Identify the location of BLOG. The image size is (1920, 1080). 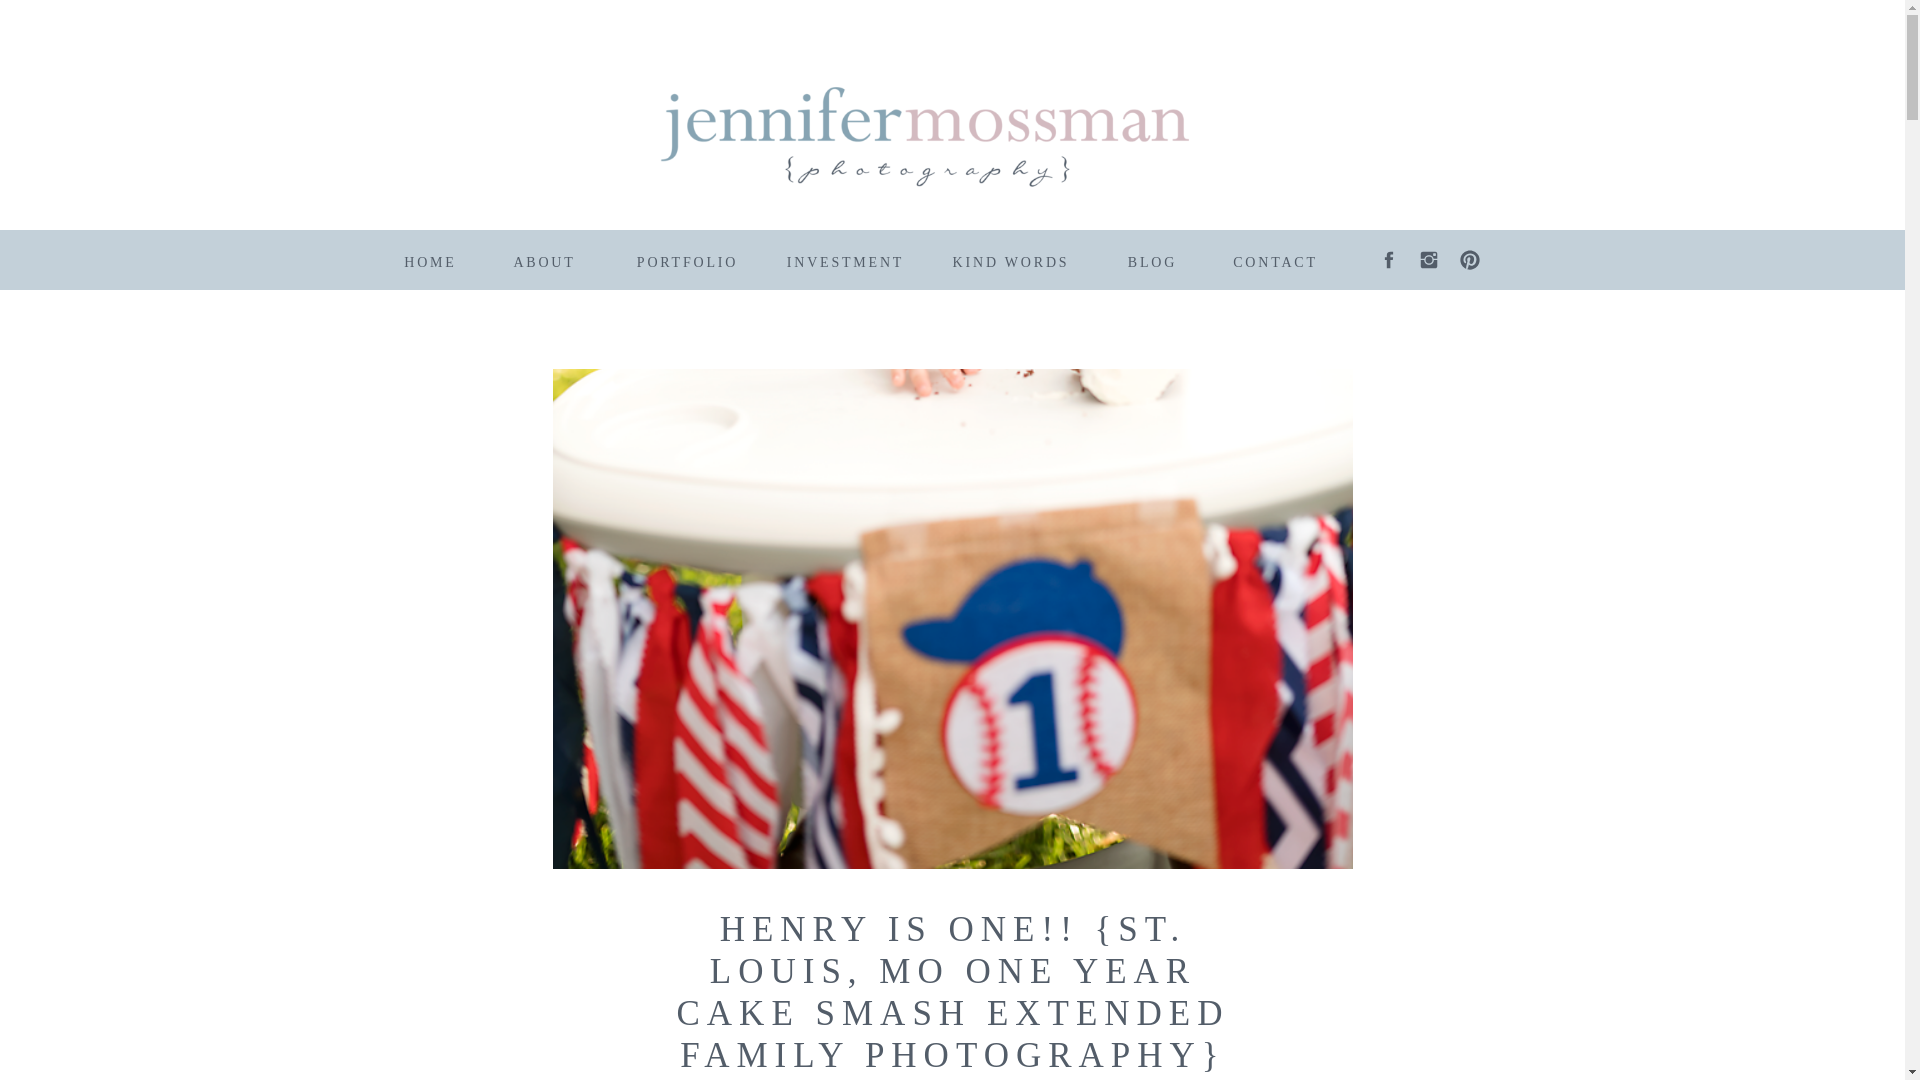
(1152, 258).